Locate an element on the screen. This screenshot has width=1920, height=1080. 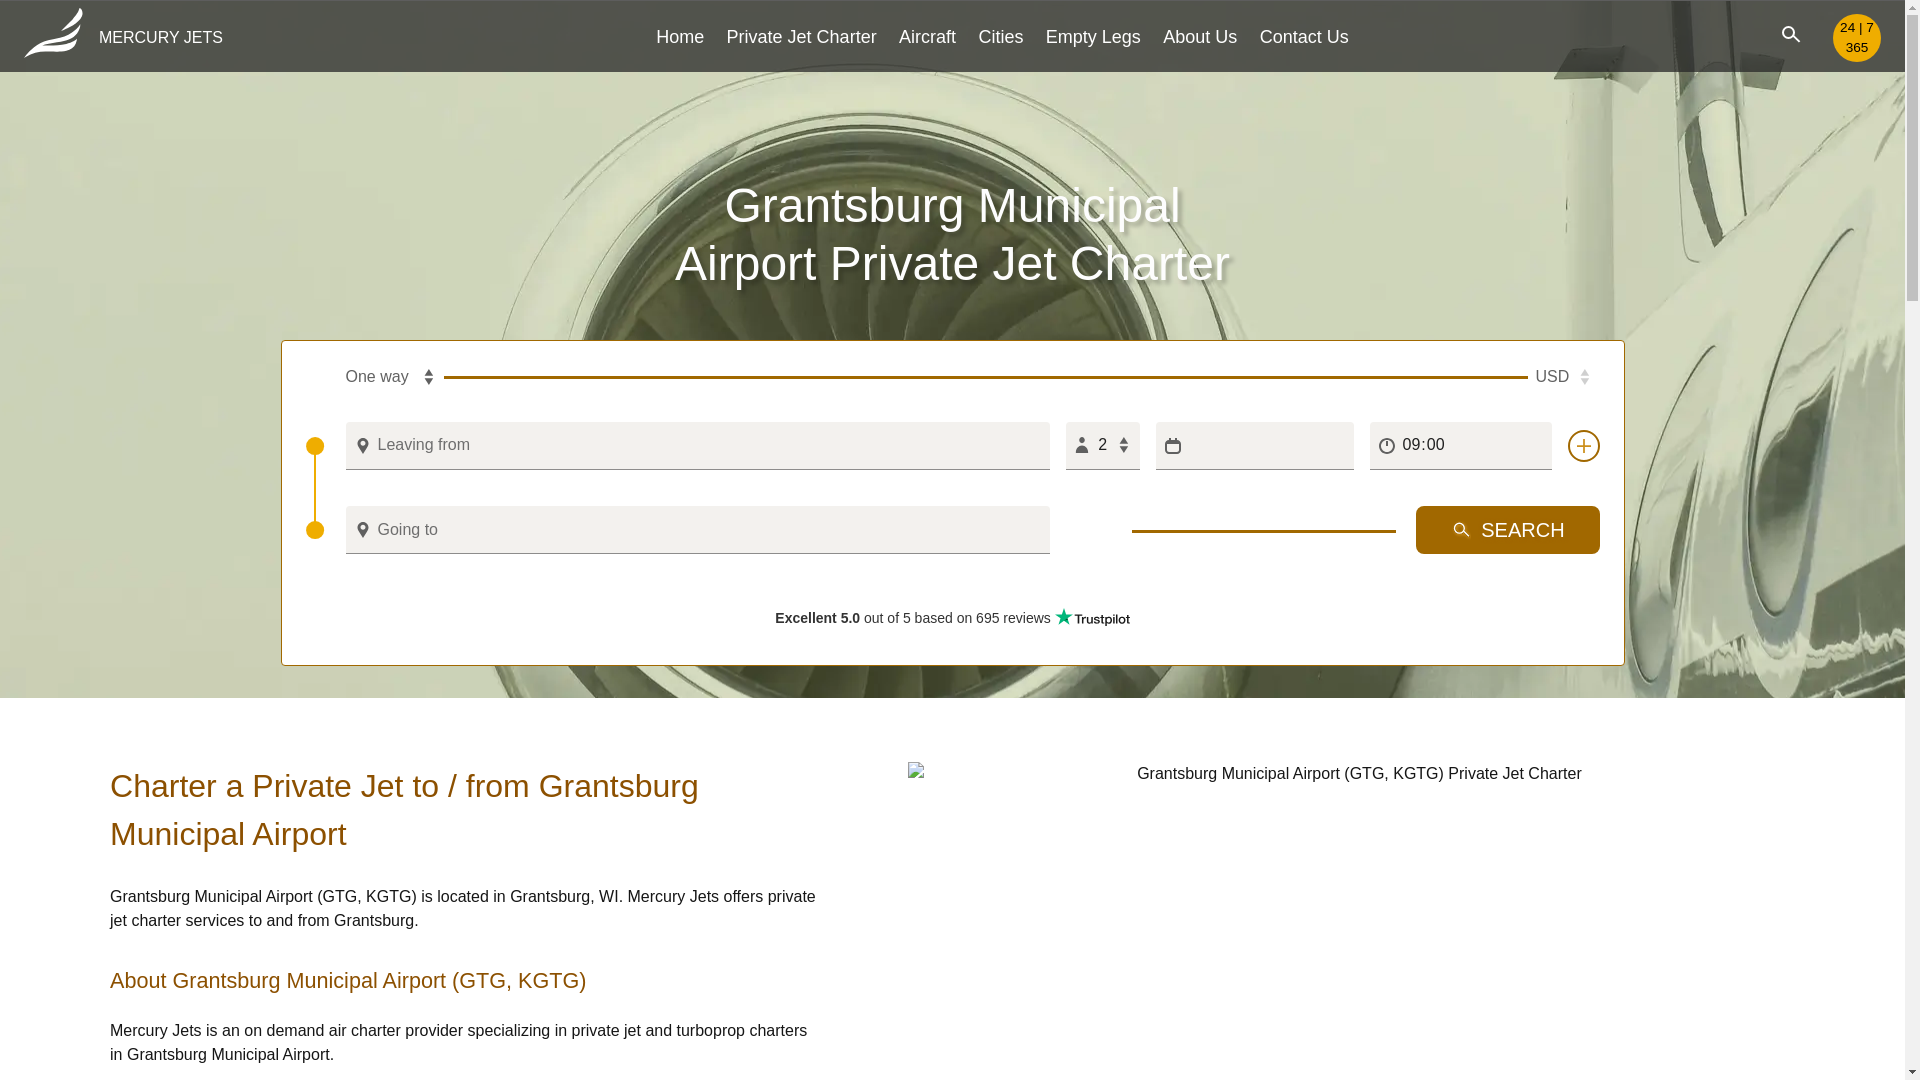
09:00 is located at coordinates (1460, 446).